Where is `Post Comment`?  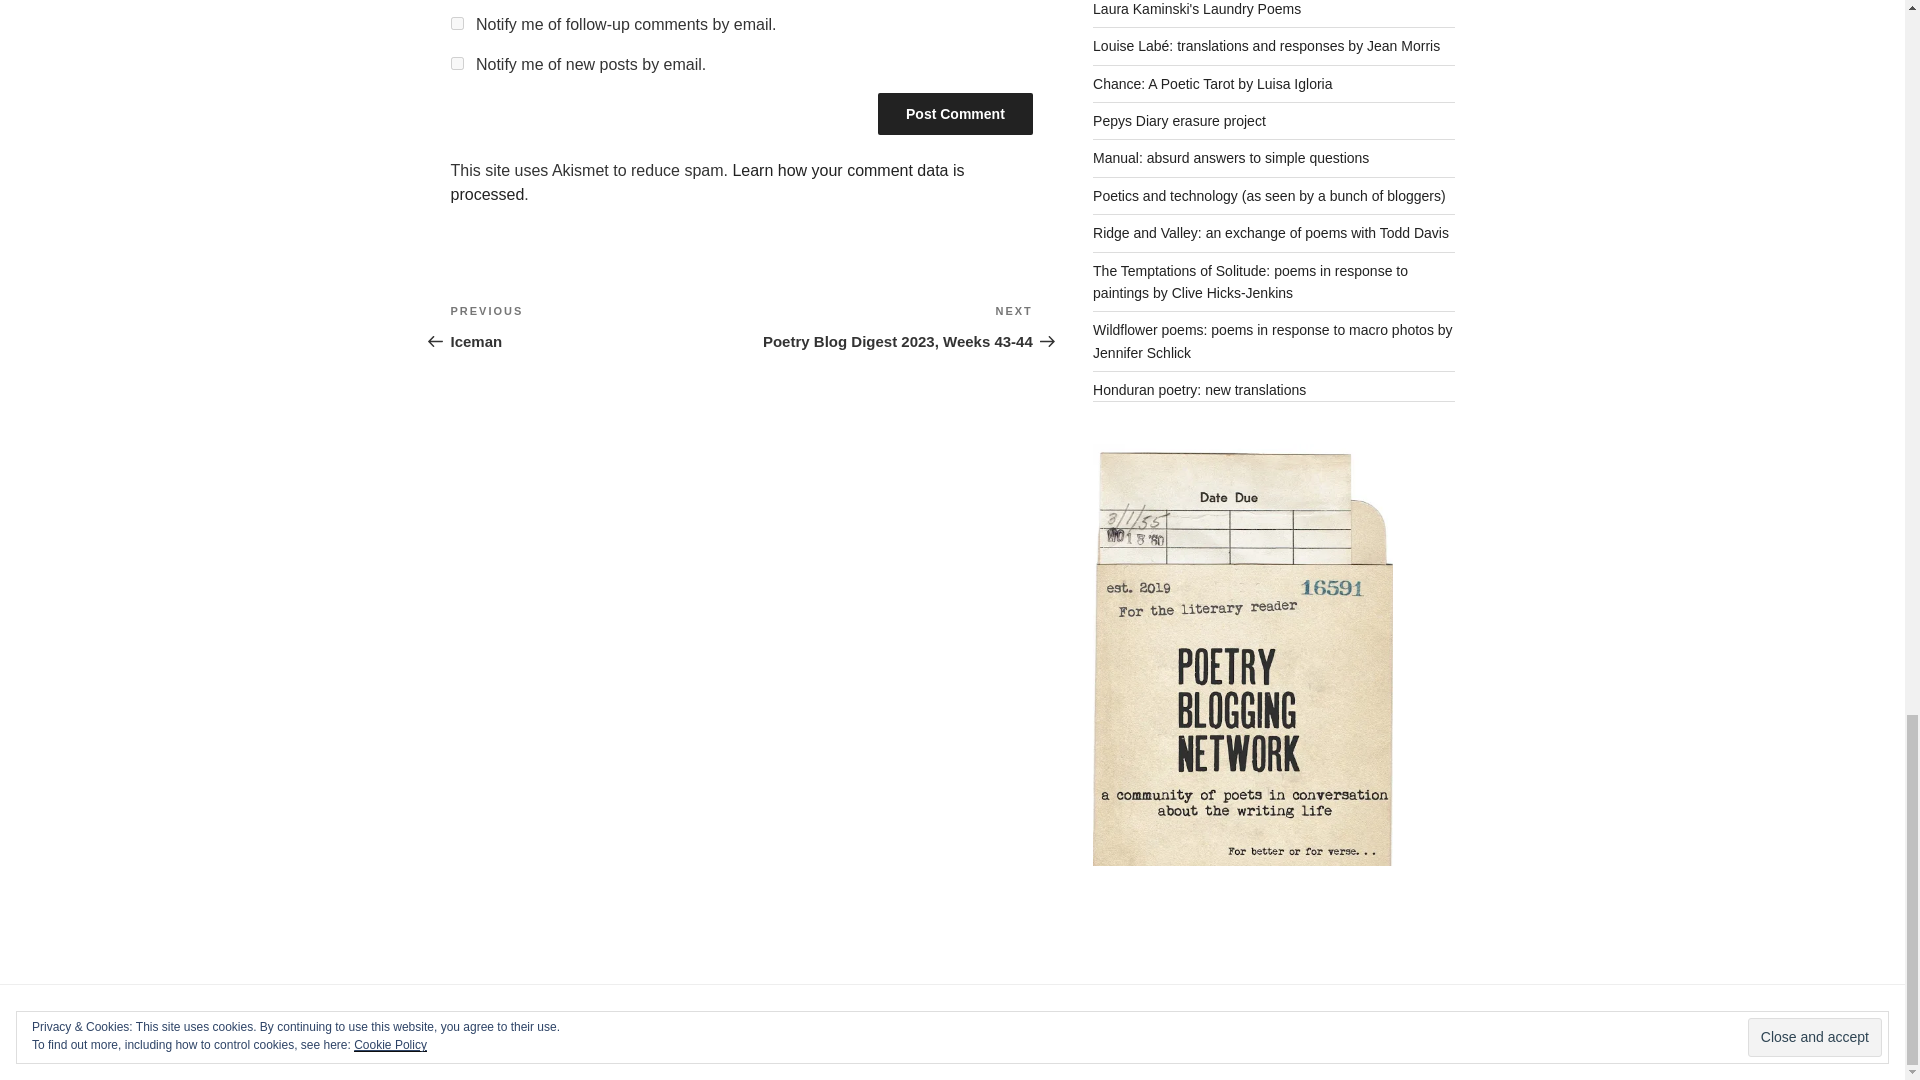 Post Comment is located at coordinates (954, 114).